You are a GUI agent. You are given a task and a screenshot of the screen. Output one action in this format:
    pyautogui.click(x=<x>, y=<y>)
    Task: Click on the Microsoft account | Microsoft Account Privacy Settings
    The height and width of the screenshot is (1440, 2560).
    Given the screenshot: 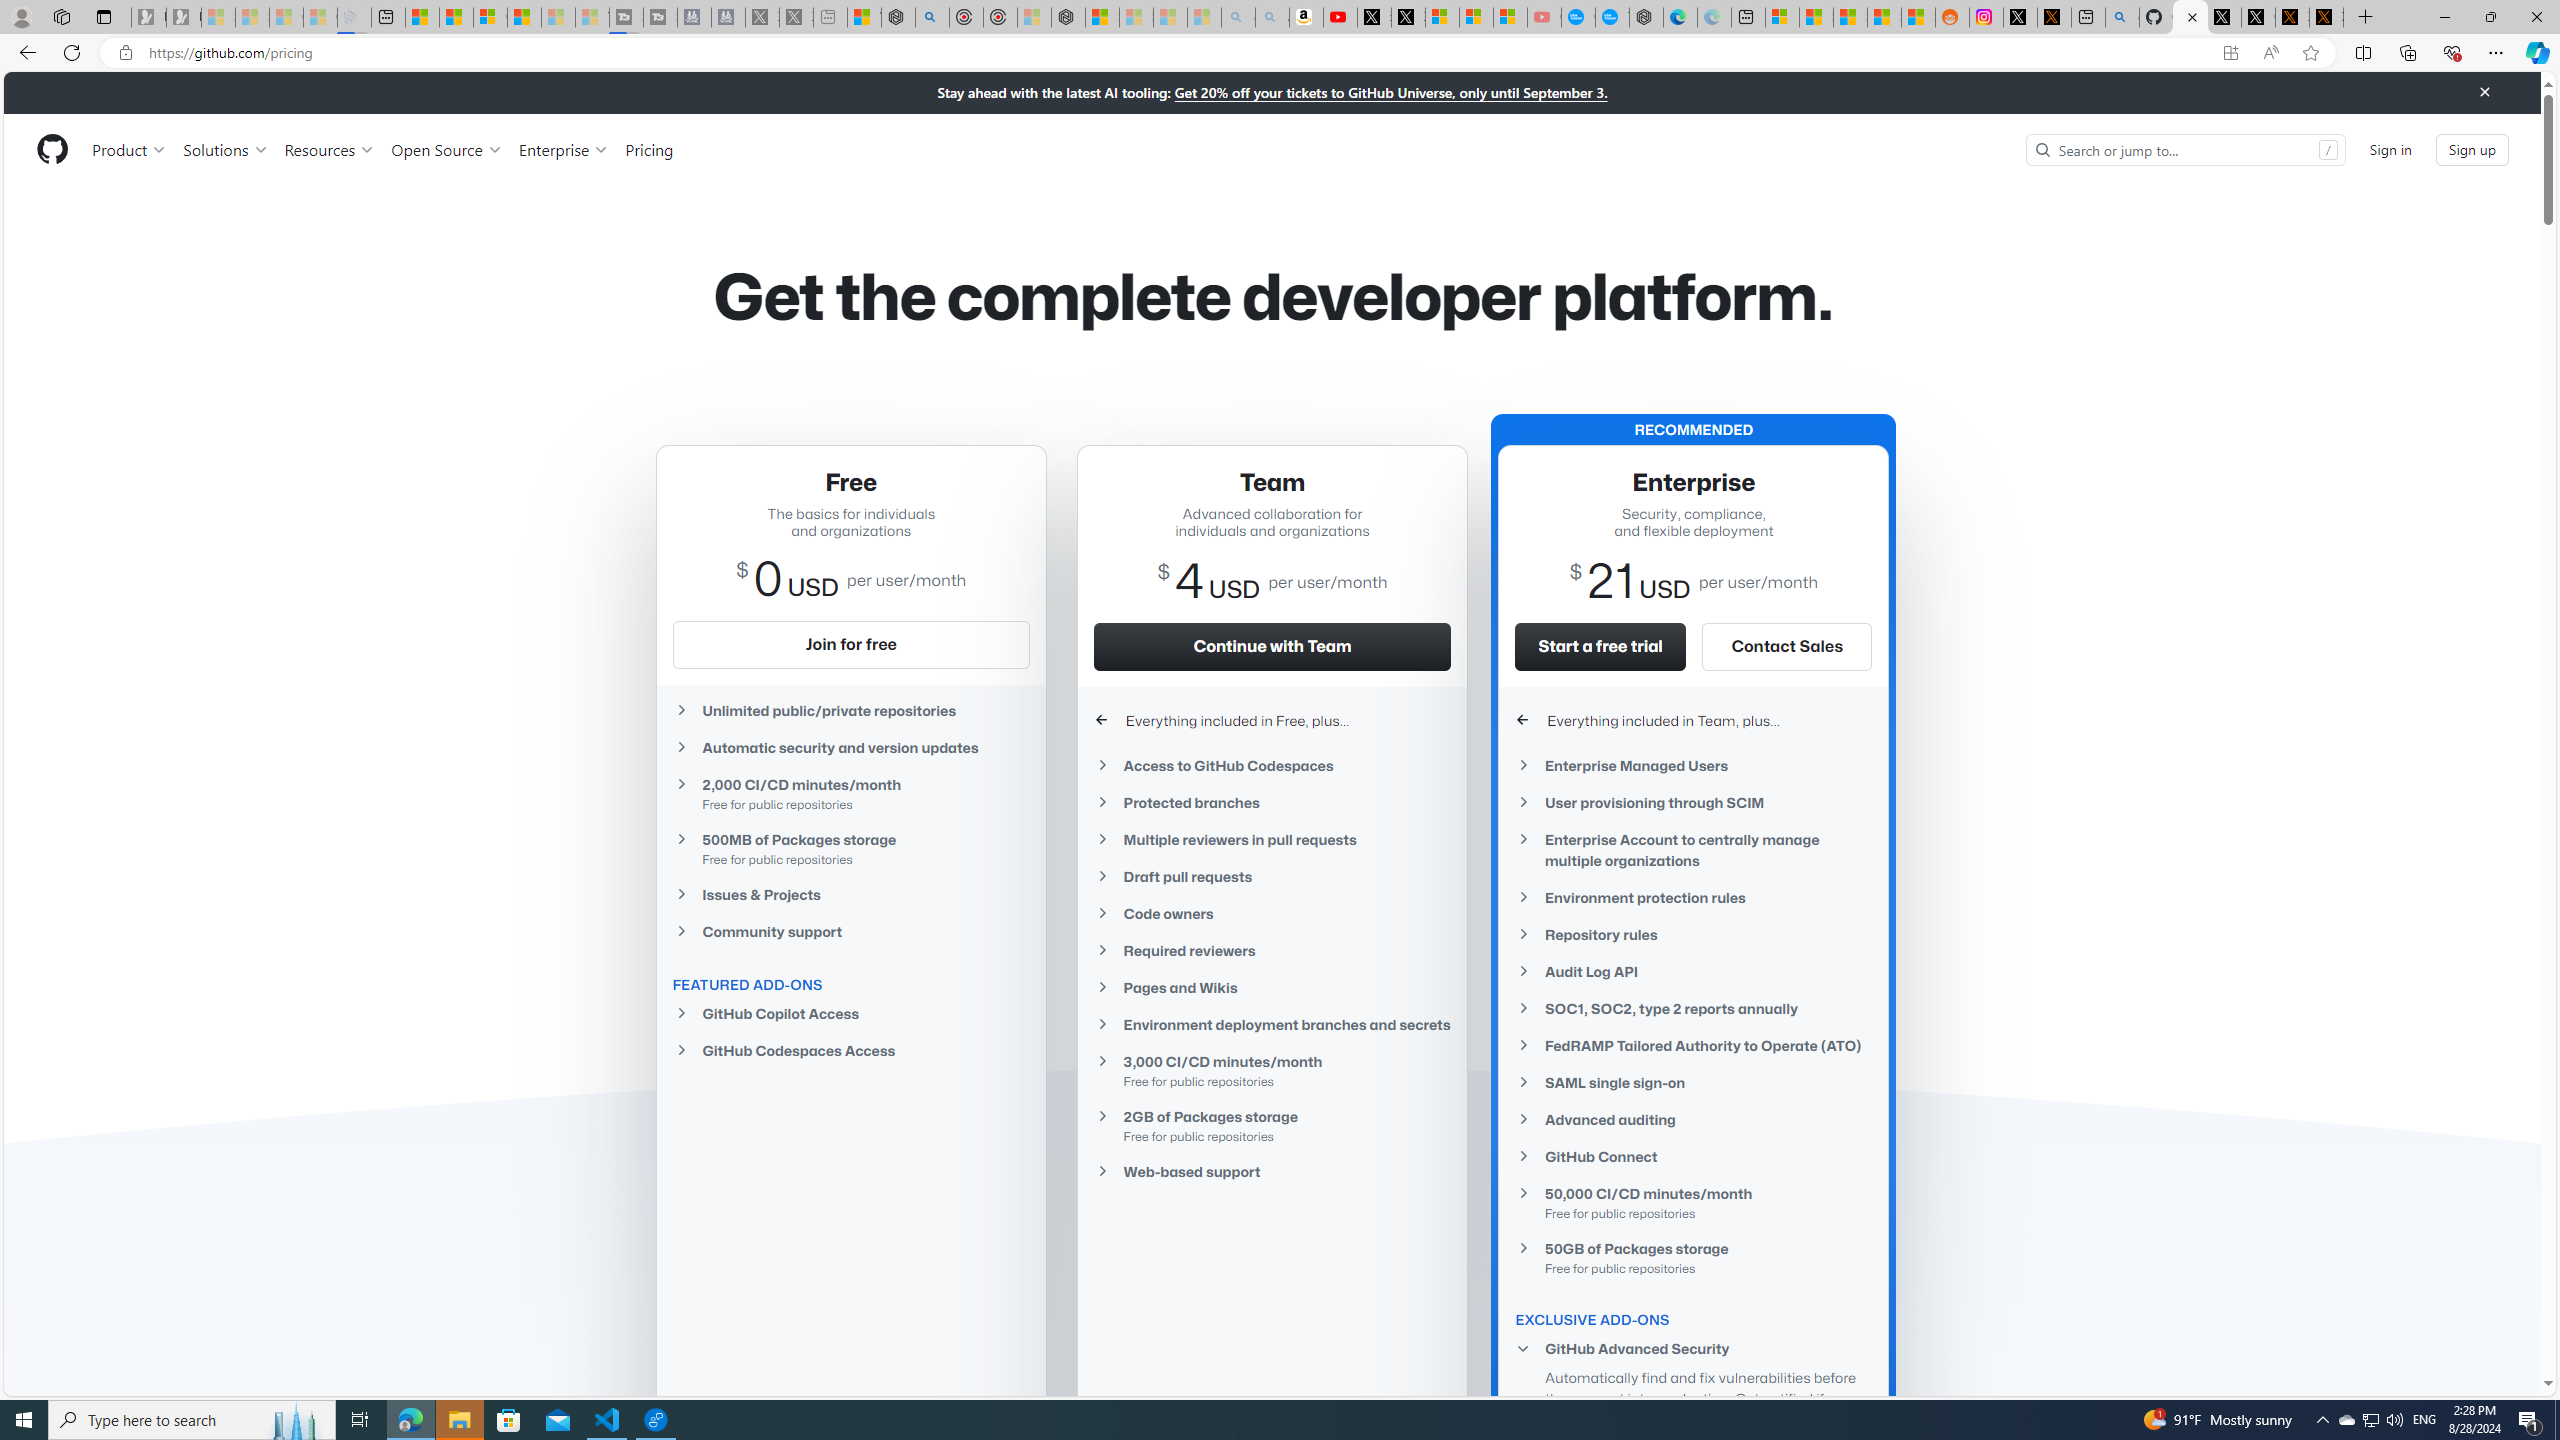 What is the action you would take?
    pyautogui.click(x=1782, y=17)
    